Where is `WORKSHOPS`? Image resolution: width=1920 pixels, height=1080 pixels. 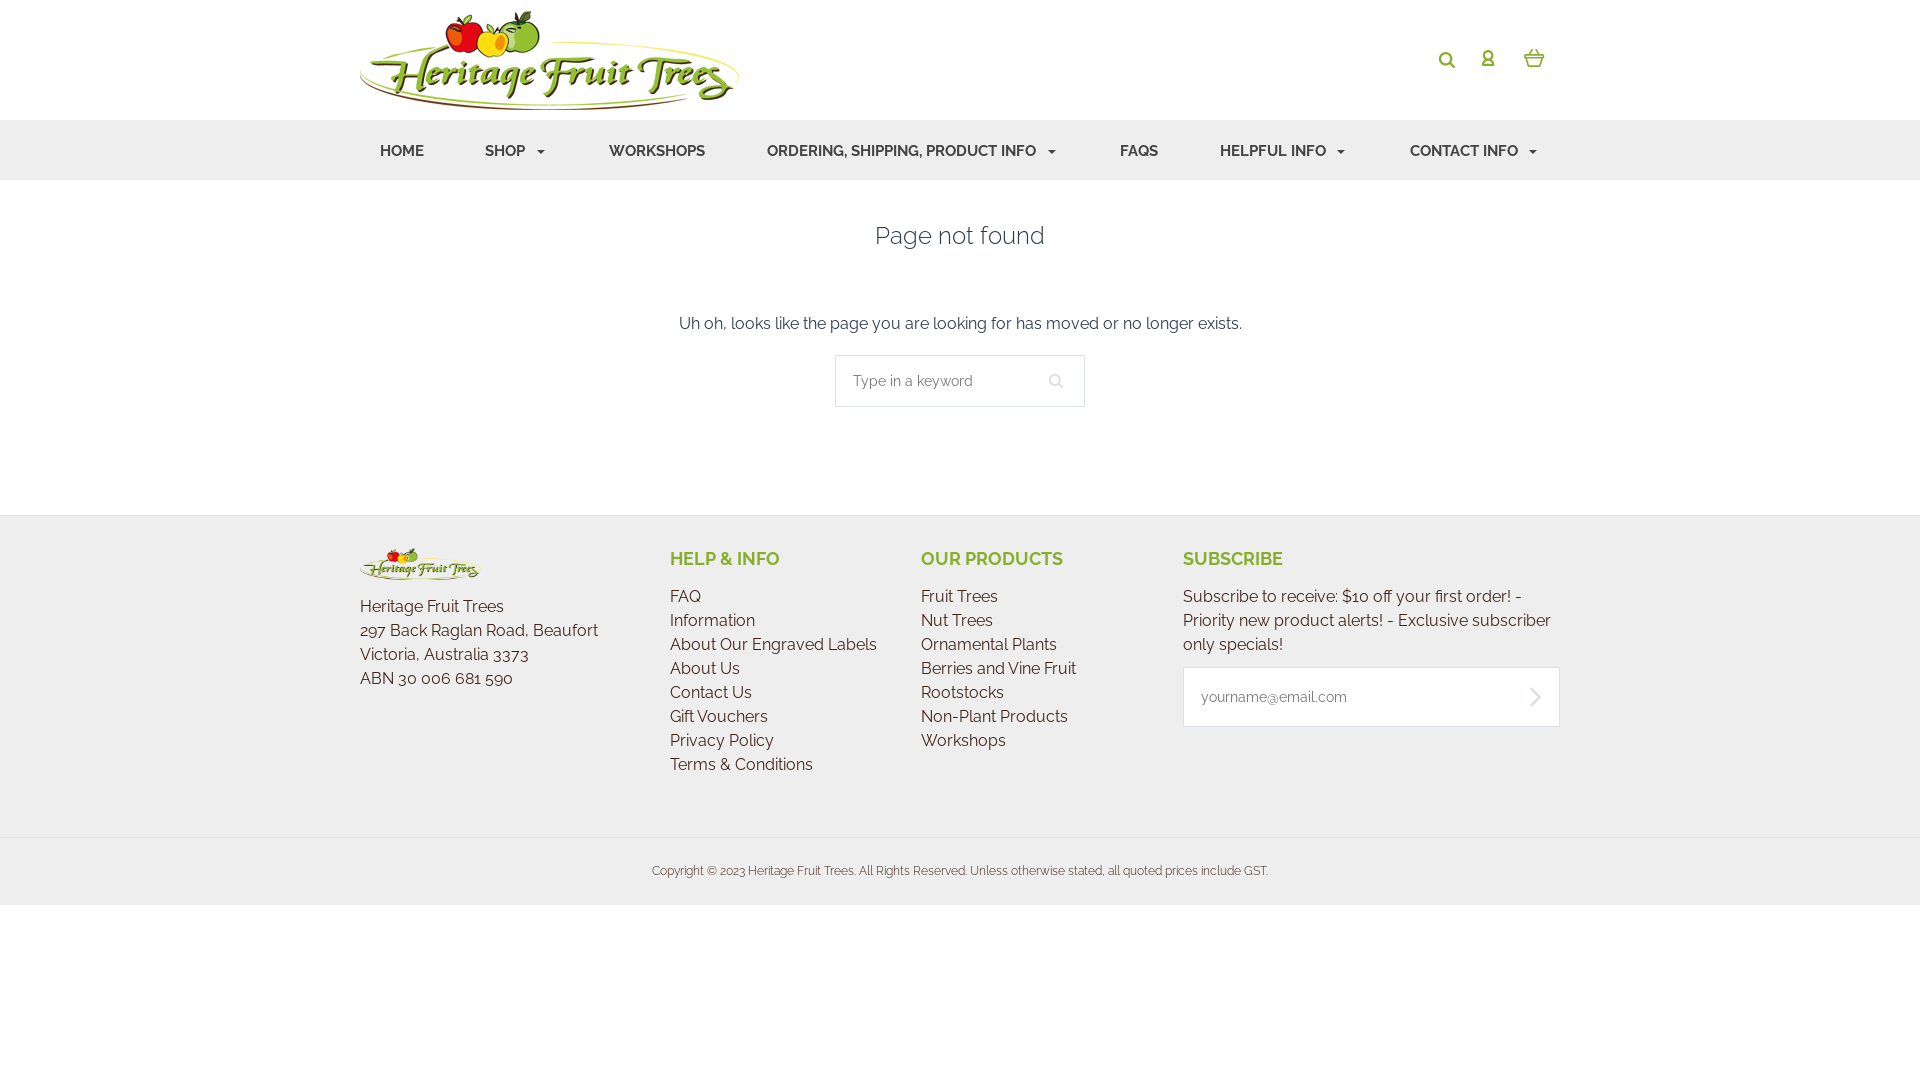
WORKSHOPS is located at coordinates (658, 151).